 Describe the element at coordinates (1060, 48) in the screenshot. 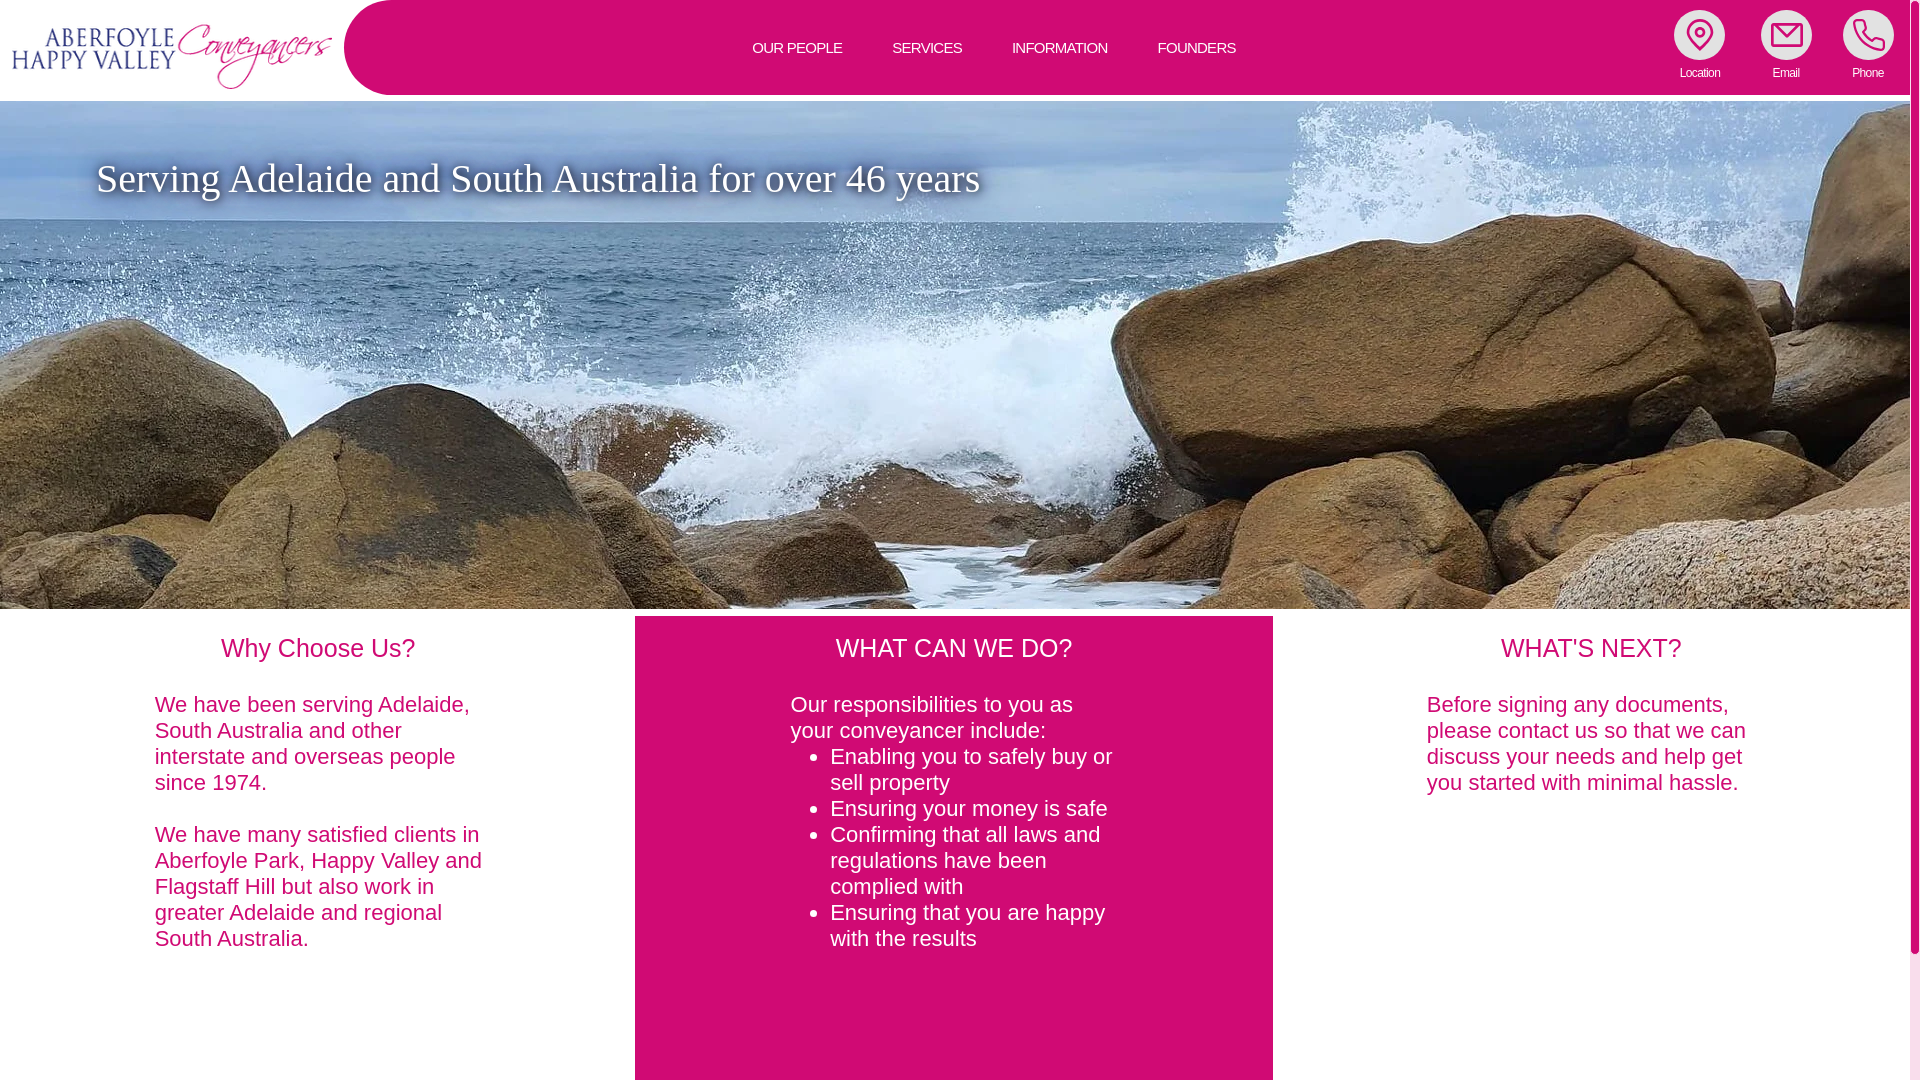

I see `INFORMATION` at that location.